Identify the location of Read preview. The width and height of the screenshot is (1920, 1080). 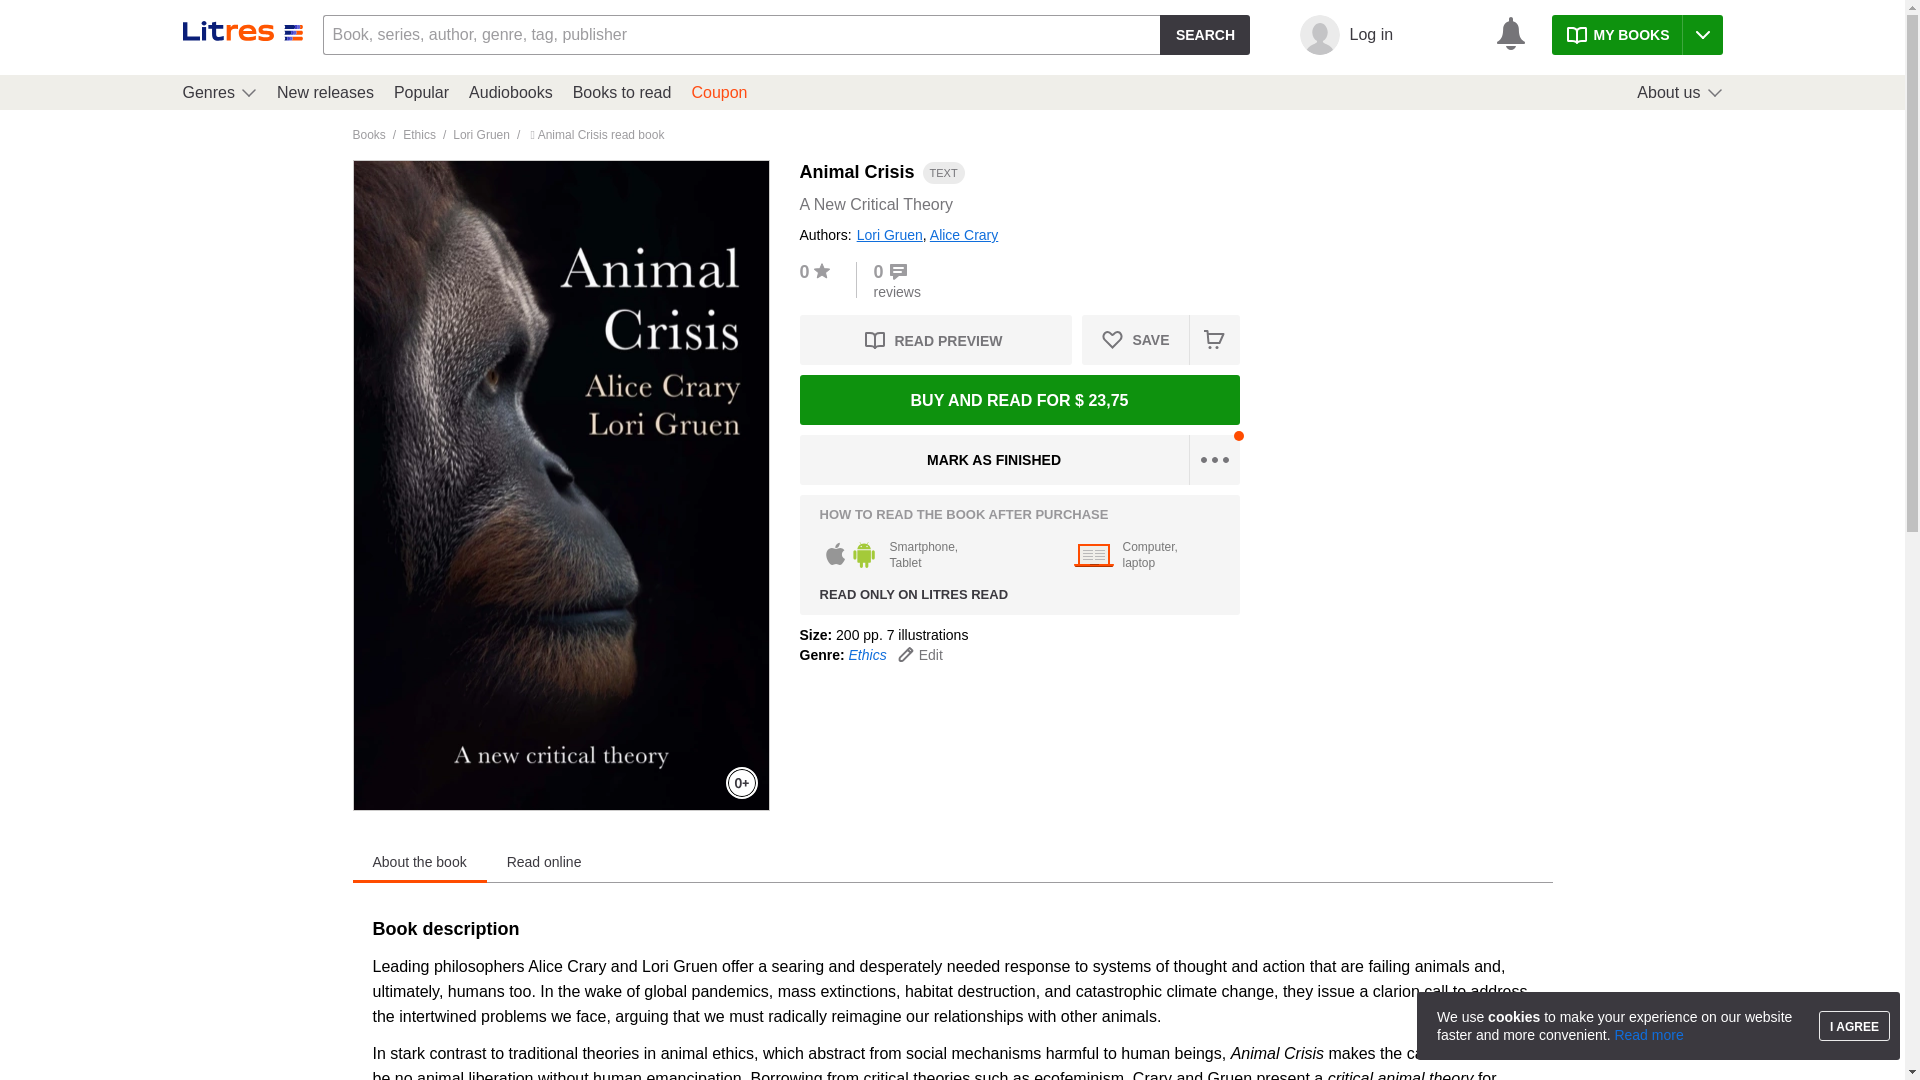
(368, 134).